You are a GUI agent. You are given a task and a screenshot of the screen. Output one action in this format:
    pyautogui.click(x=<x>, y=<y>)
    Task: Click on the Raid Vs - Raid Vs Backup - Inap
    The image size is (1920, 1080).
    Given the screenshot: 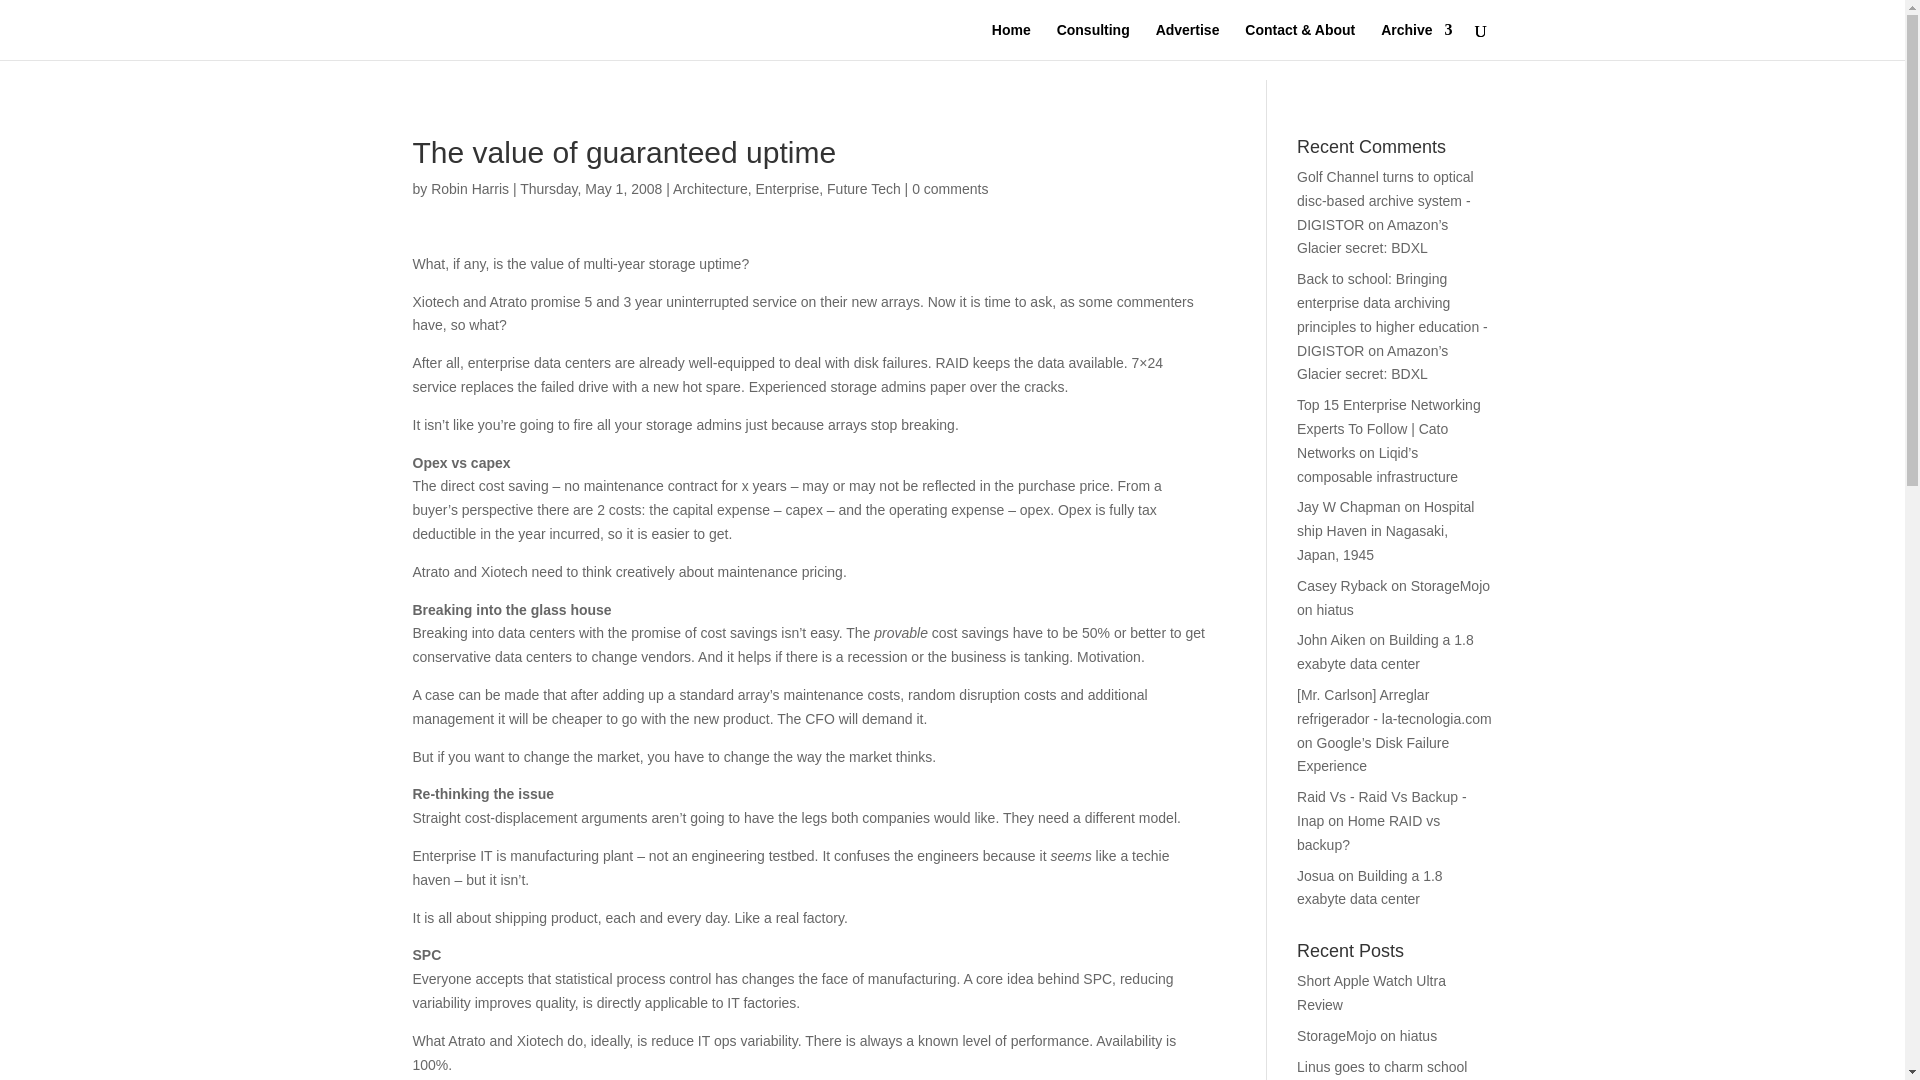 What is the action you would take?
    pyautogui.click(x=1382, y=809)
    